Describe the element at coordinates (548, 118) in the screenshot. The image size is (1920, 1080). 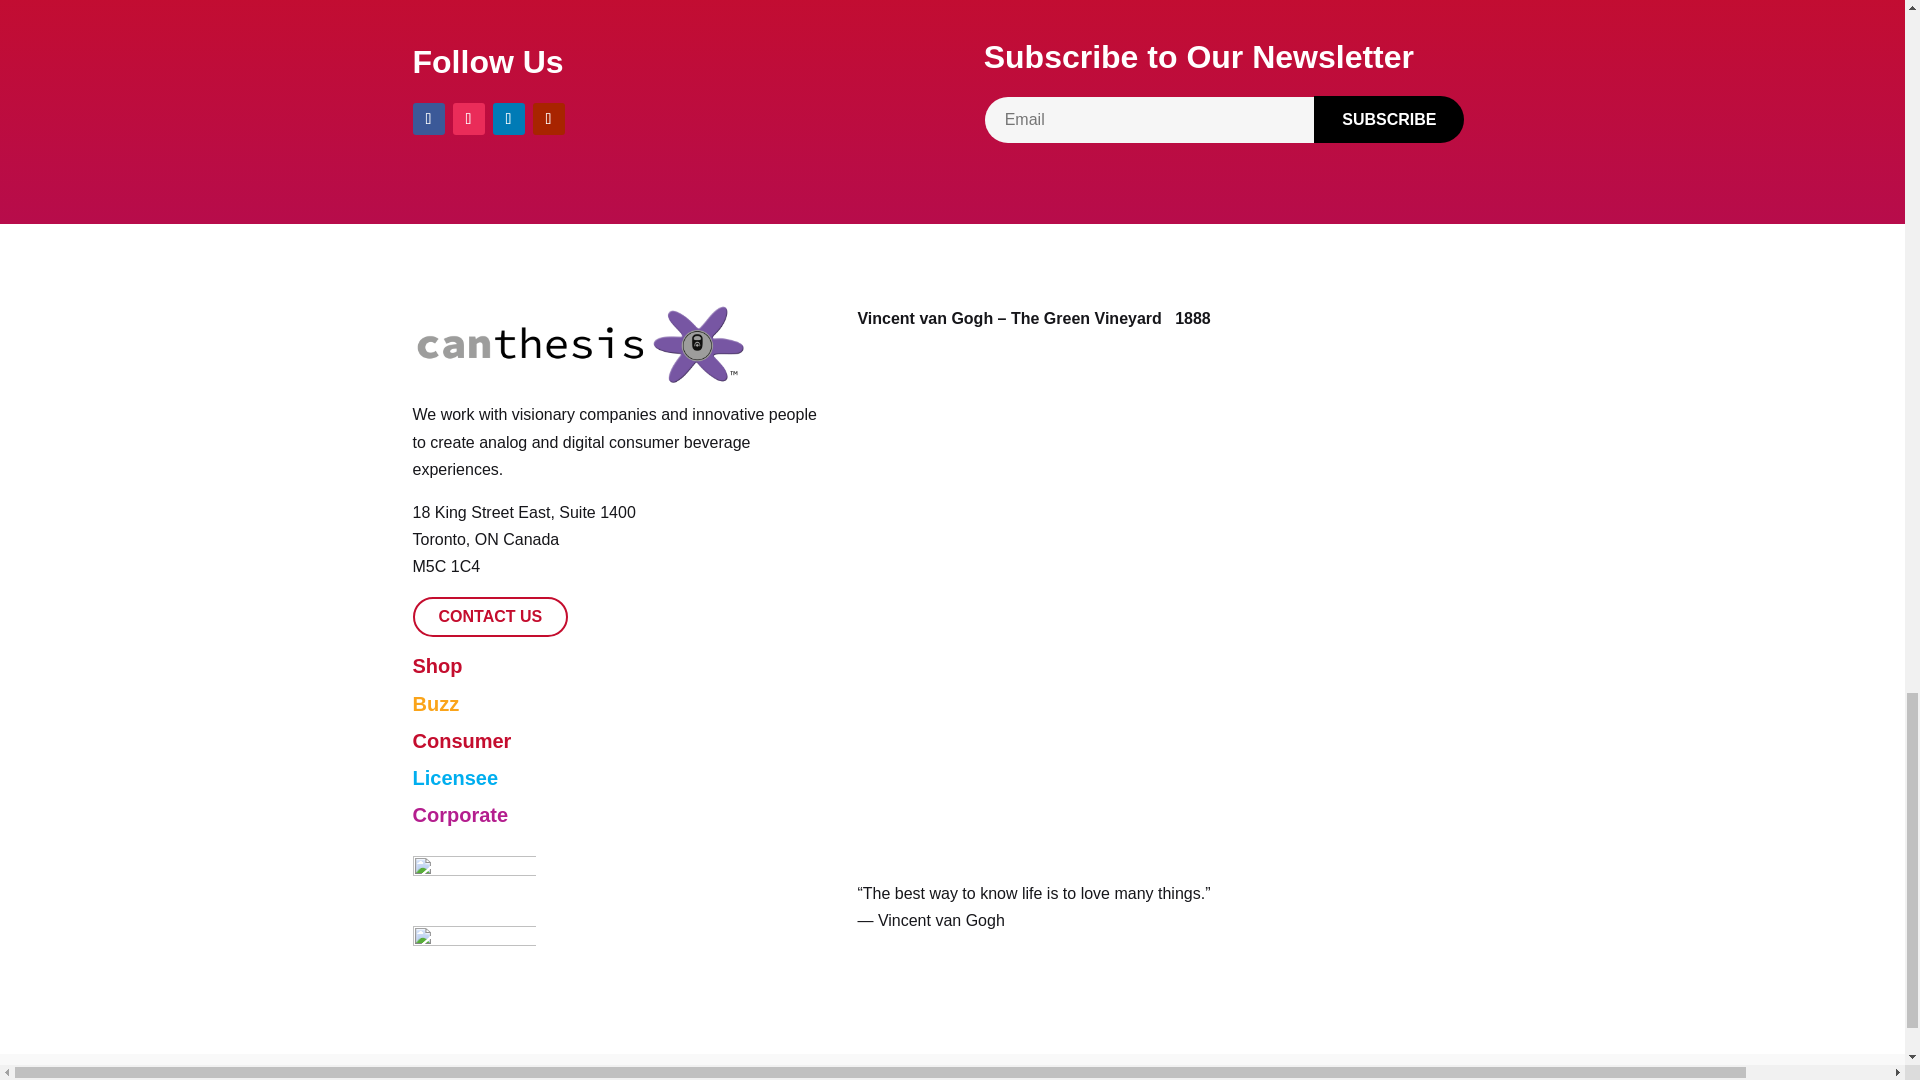
I see `Follow on Youtube` at that location.